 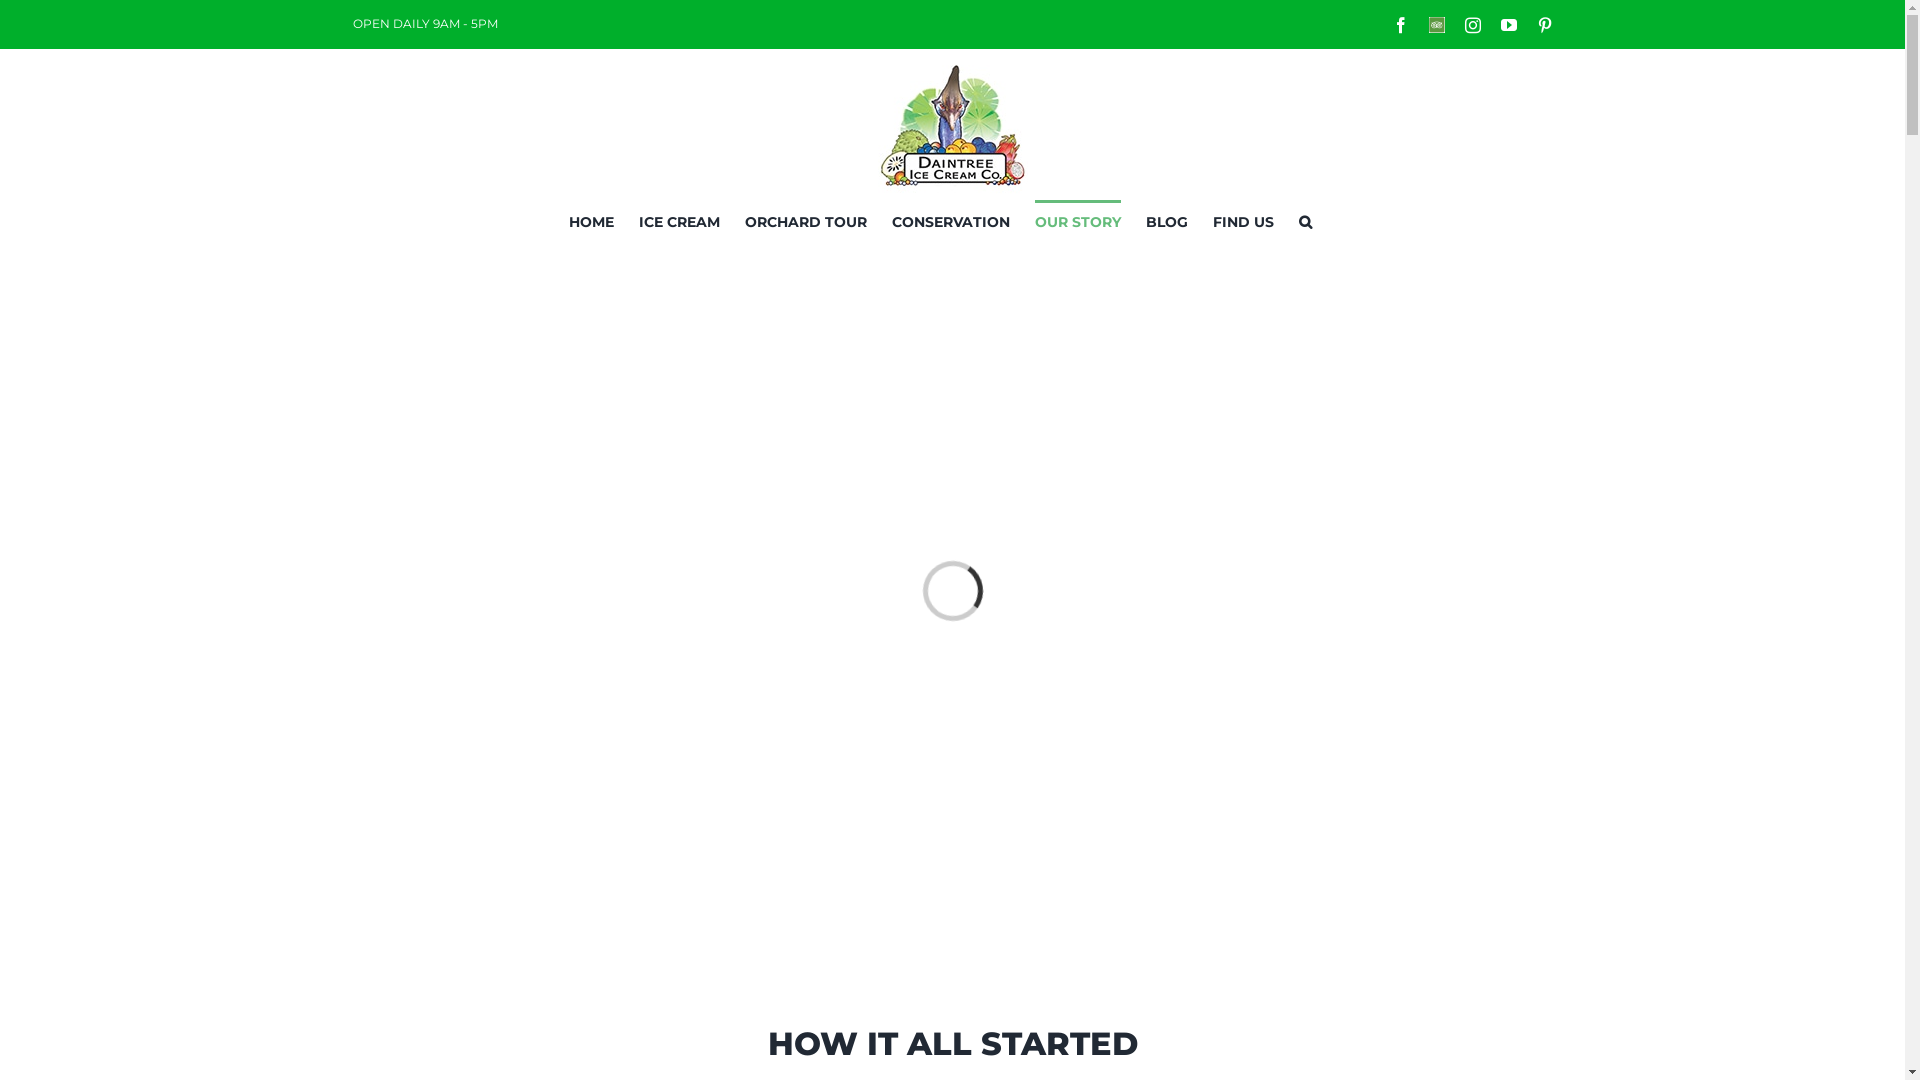 I want to click on Facebook, so click(x=1400, y=24).